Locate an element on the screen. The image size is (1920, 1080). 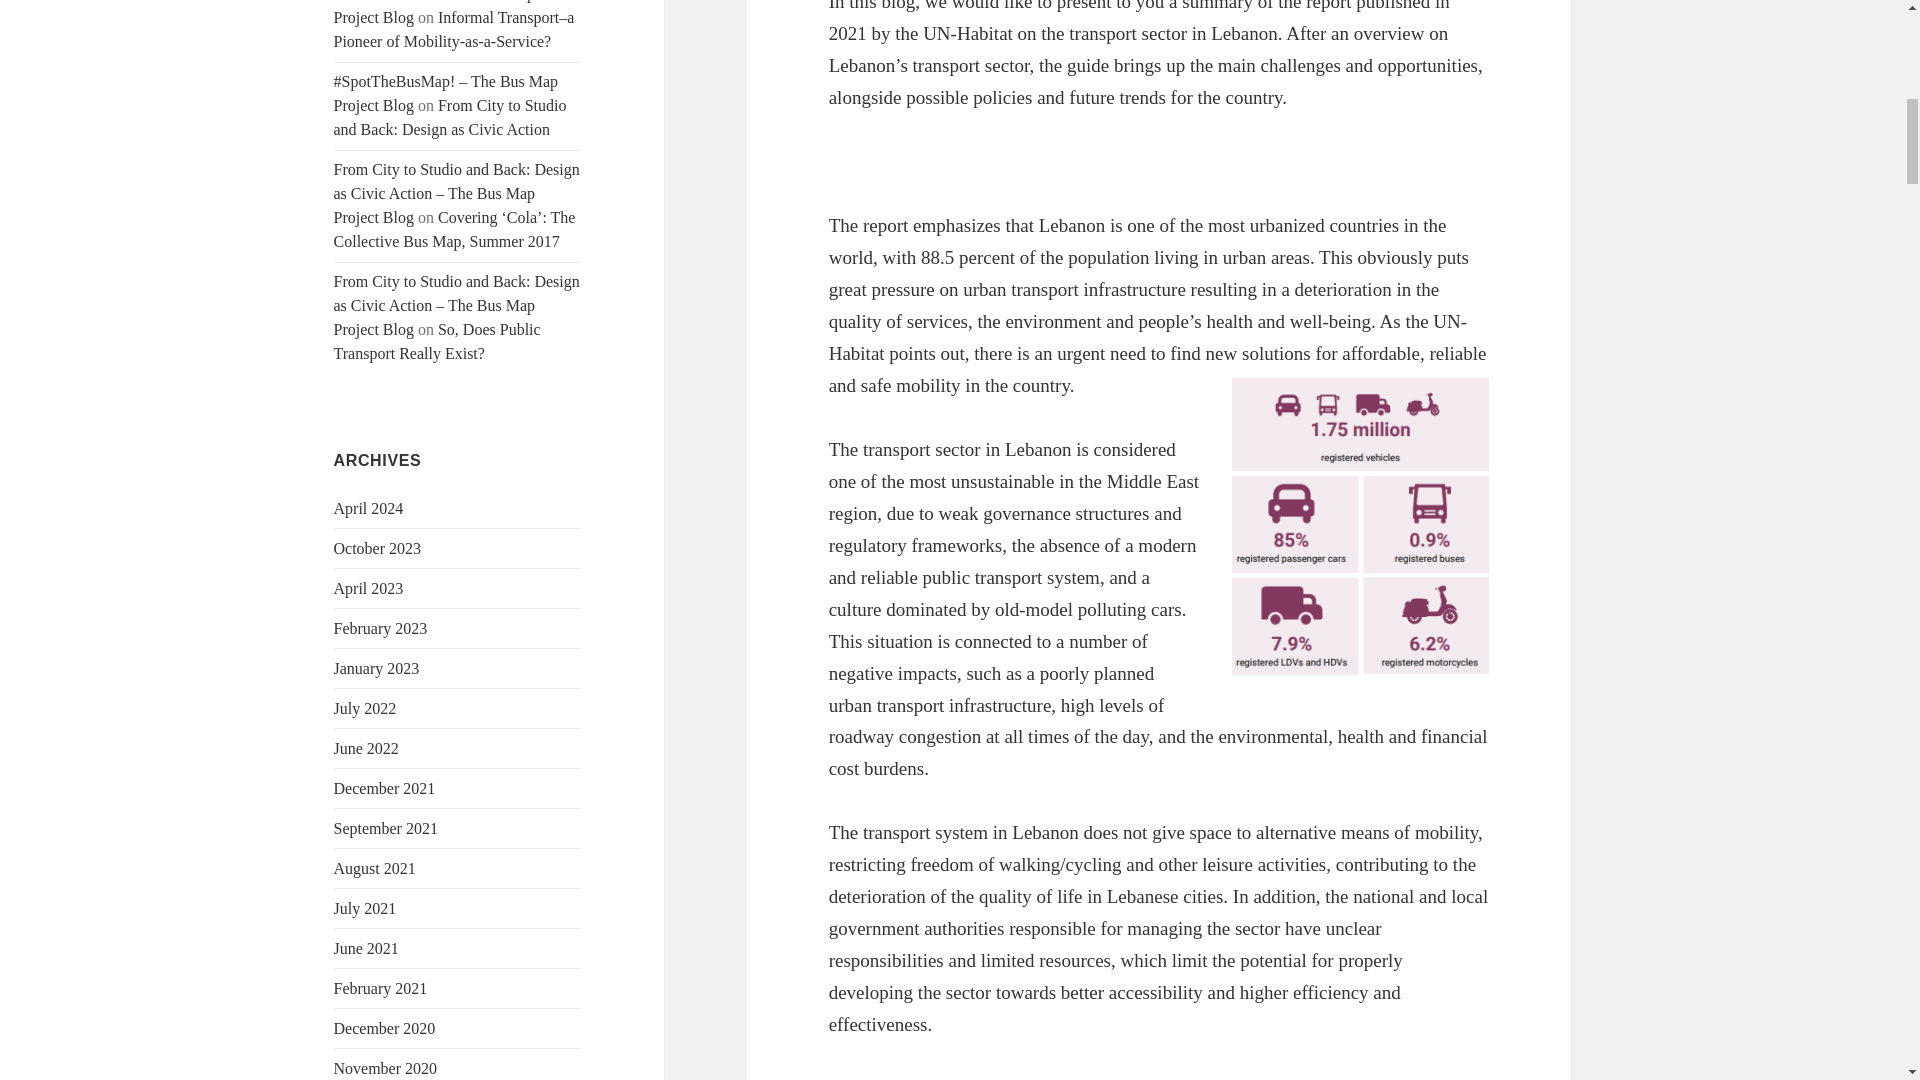
October 2023 is located at coordinates (378, 548).